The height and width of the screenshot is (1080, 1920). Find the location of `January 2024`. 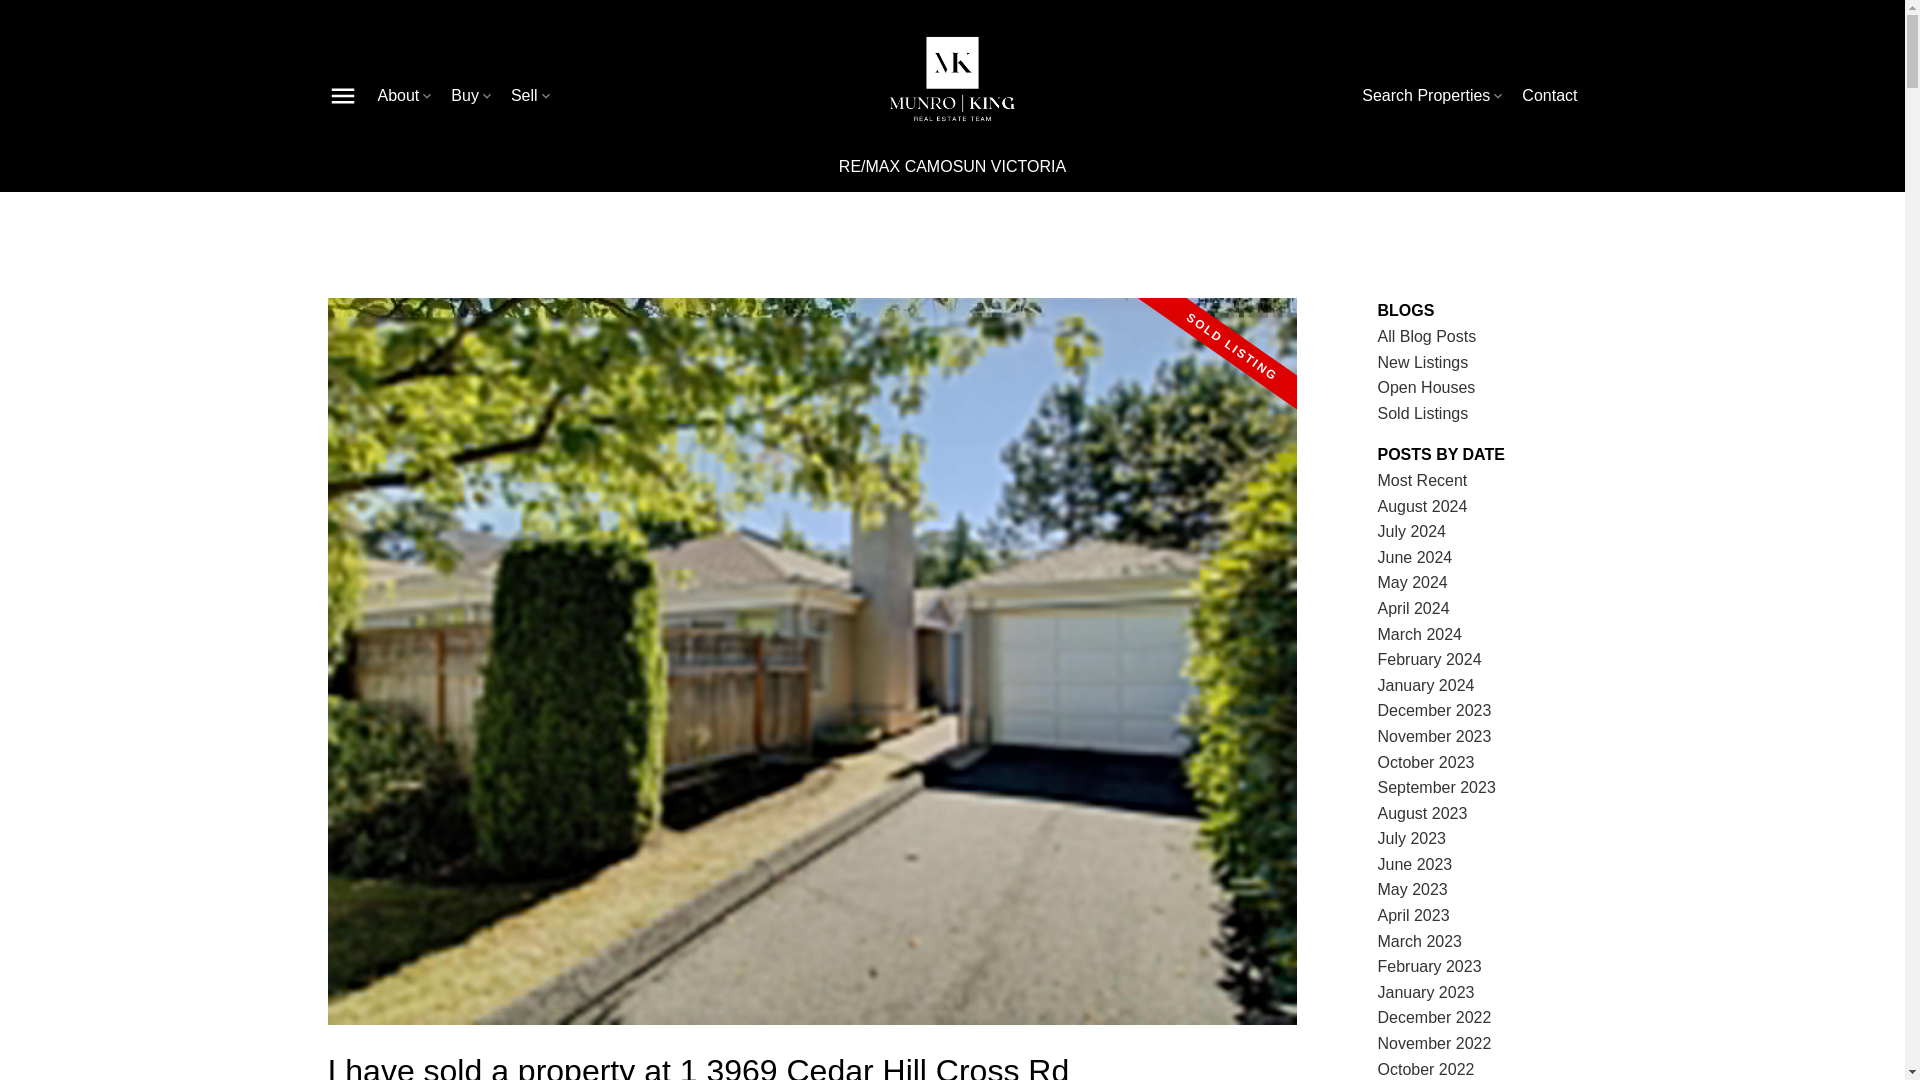

January 2024 is located at coordinates (1426, 686).